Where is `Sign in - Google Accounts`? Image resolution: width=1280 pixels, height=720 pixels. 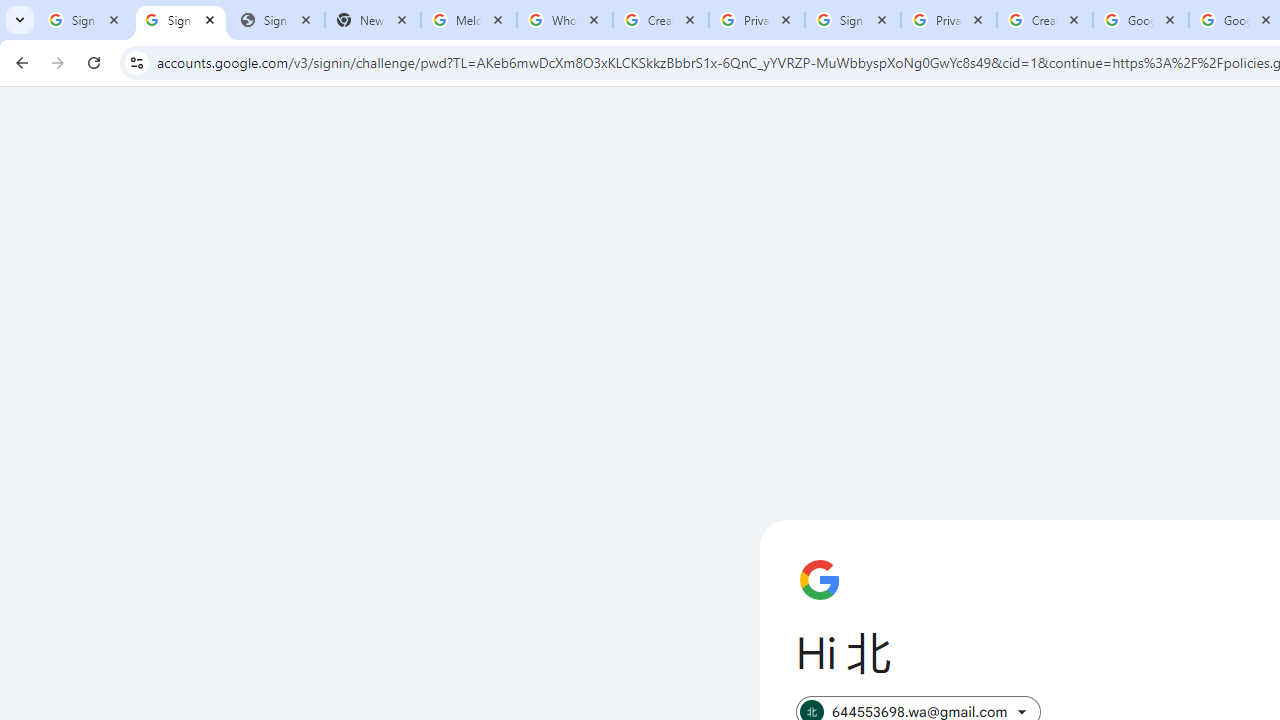
Sign in - Google Accounts is located at coordinates (85, 20).